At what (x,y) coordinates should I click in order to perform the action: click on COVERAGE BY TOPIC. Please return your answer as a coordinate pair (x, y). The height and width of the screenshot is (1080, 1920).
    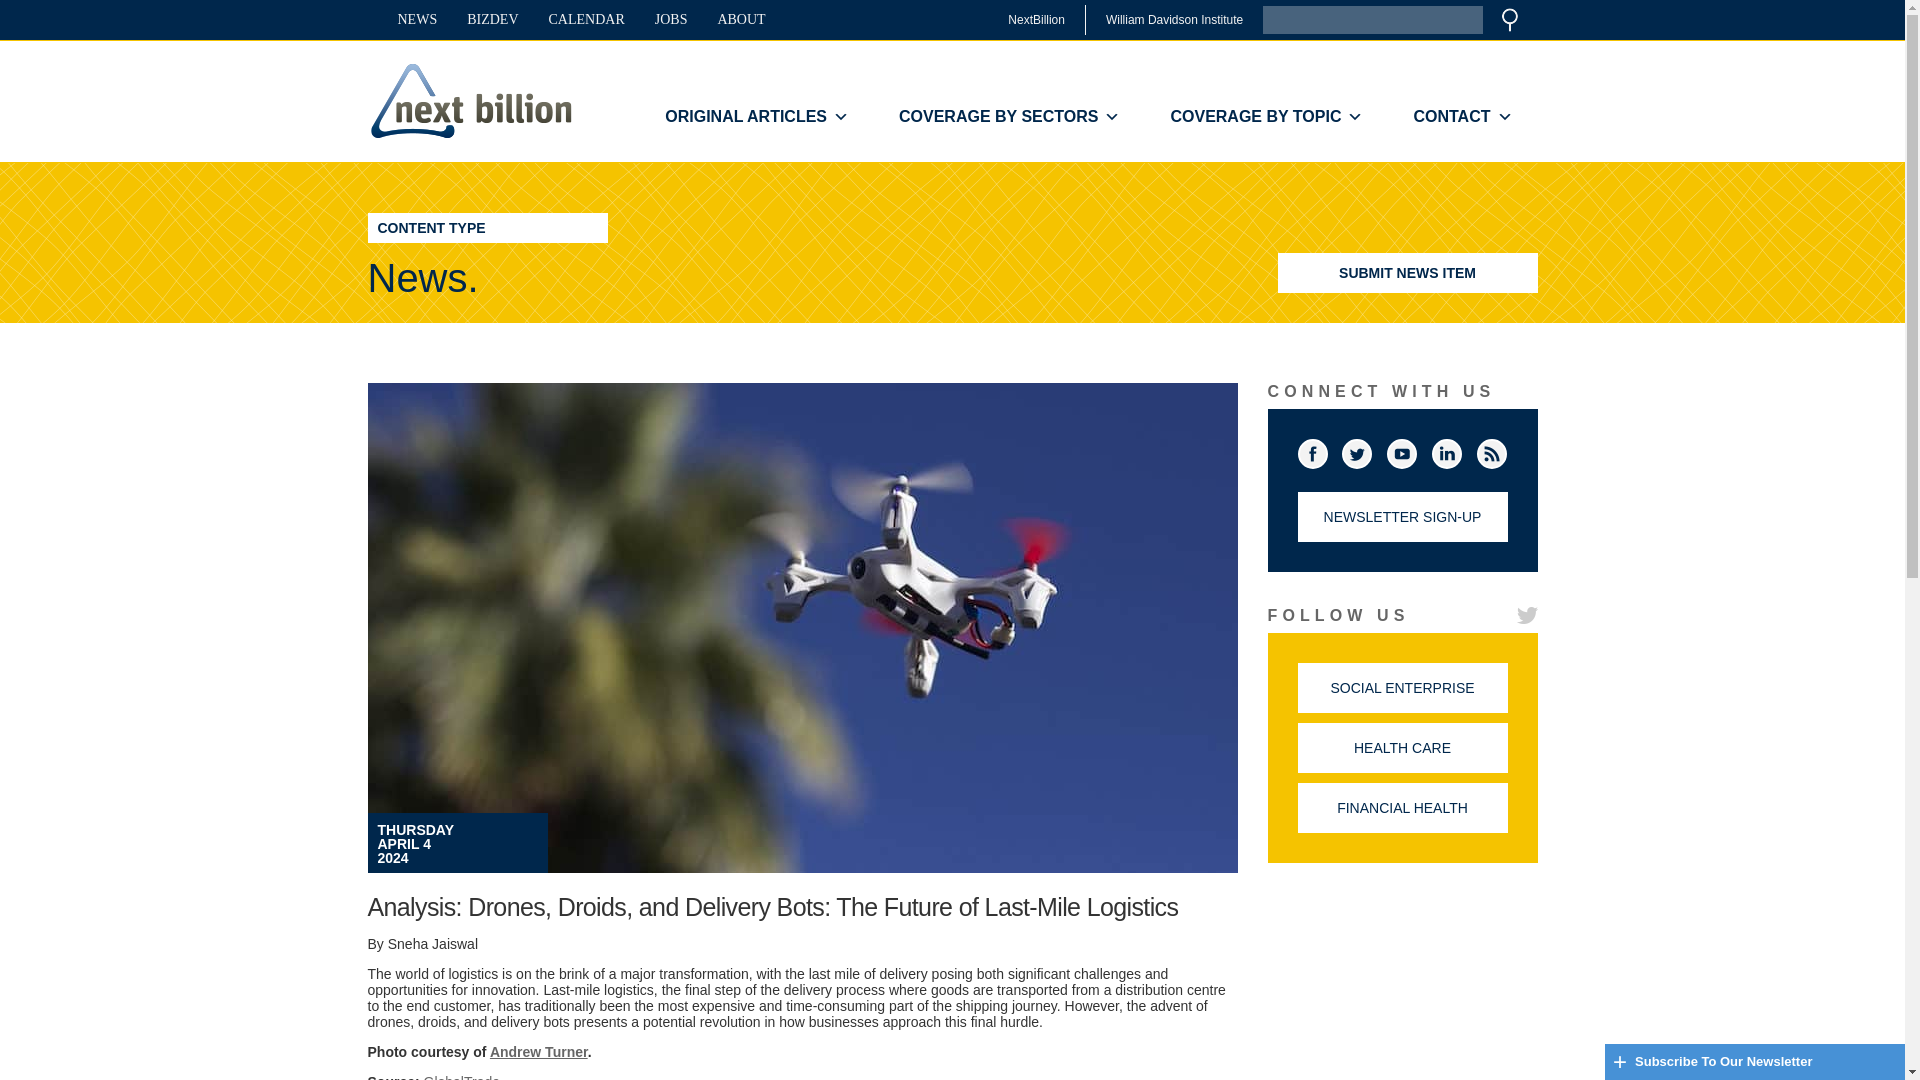
    Looking at the image, I should click on (1266, 117).